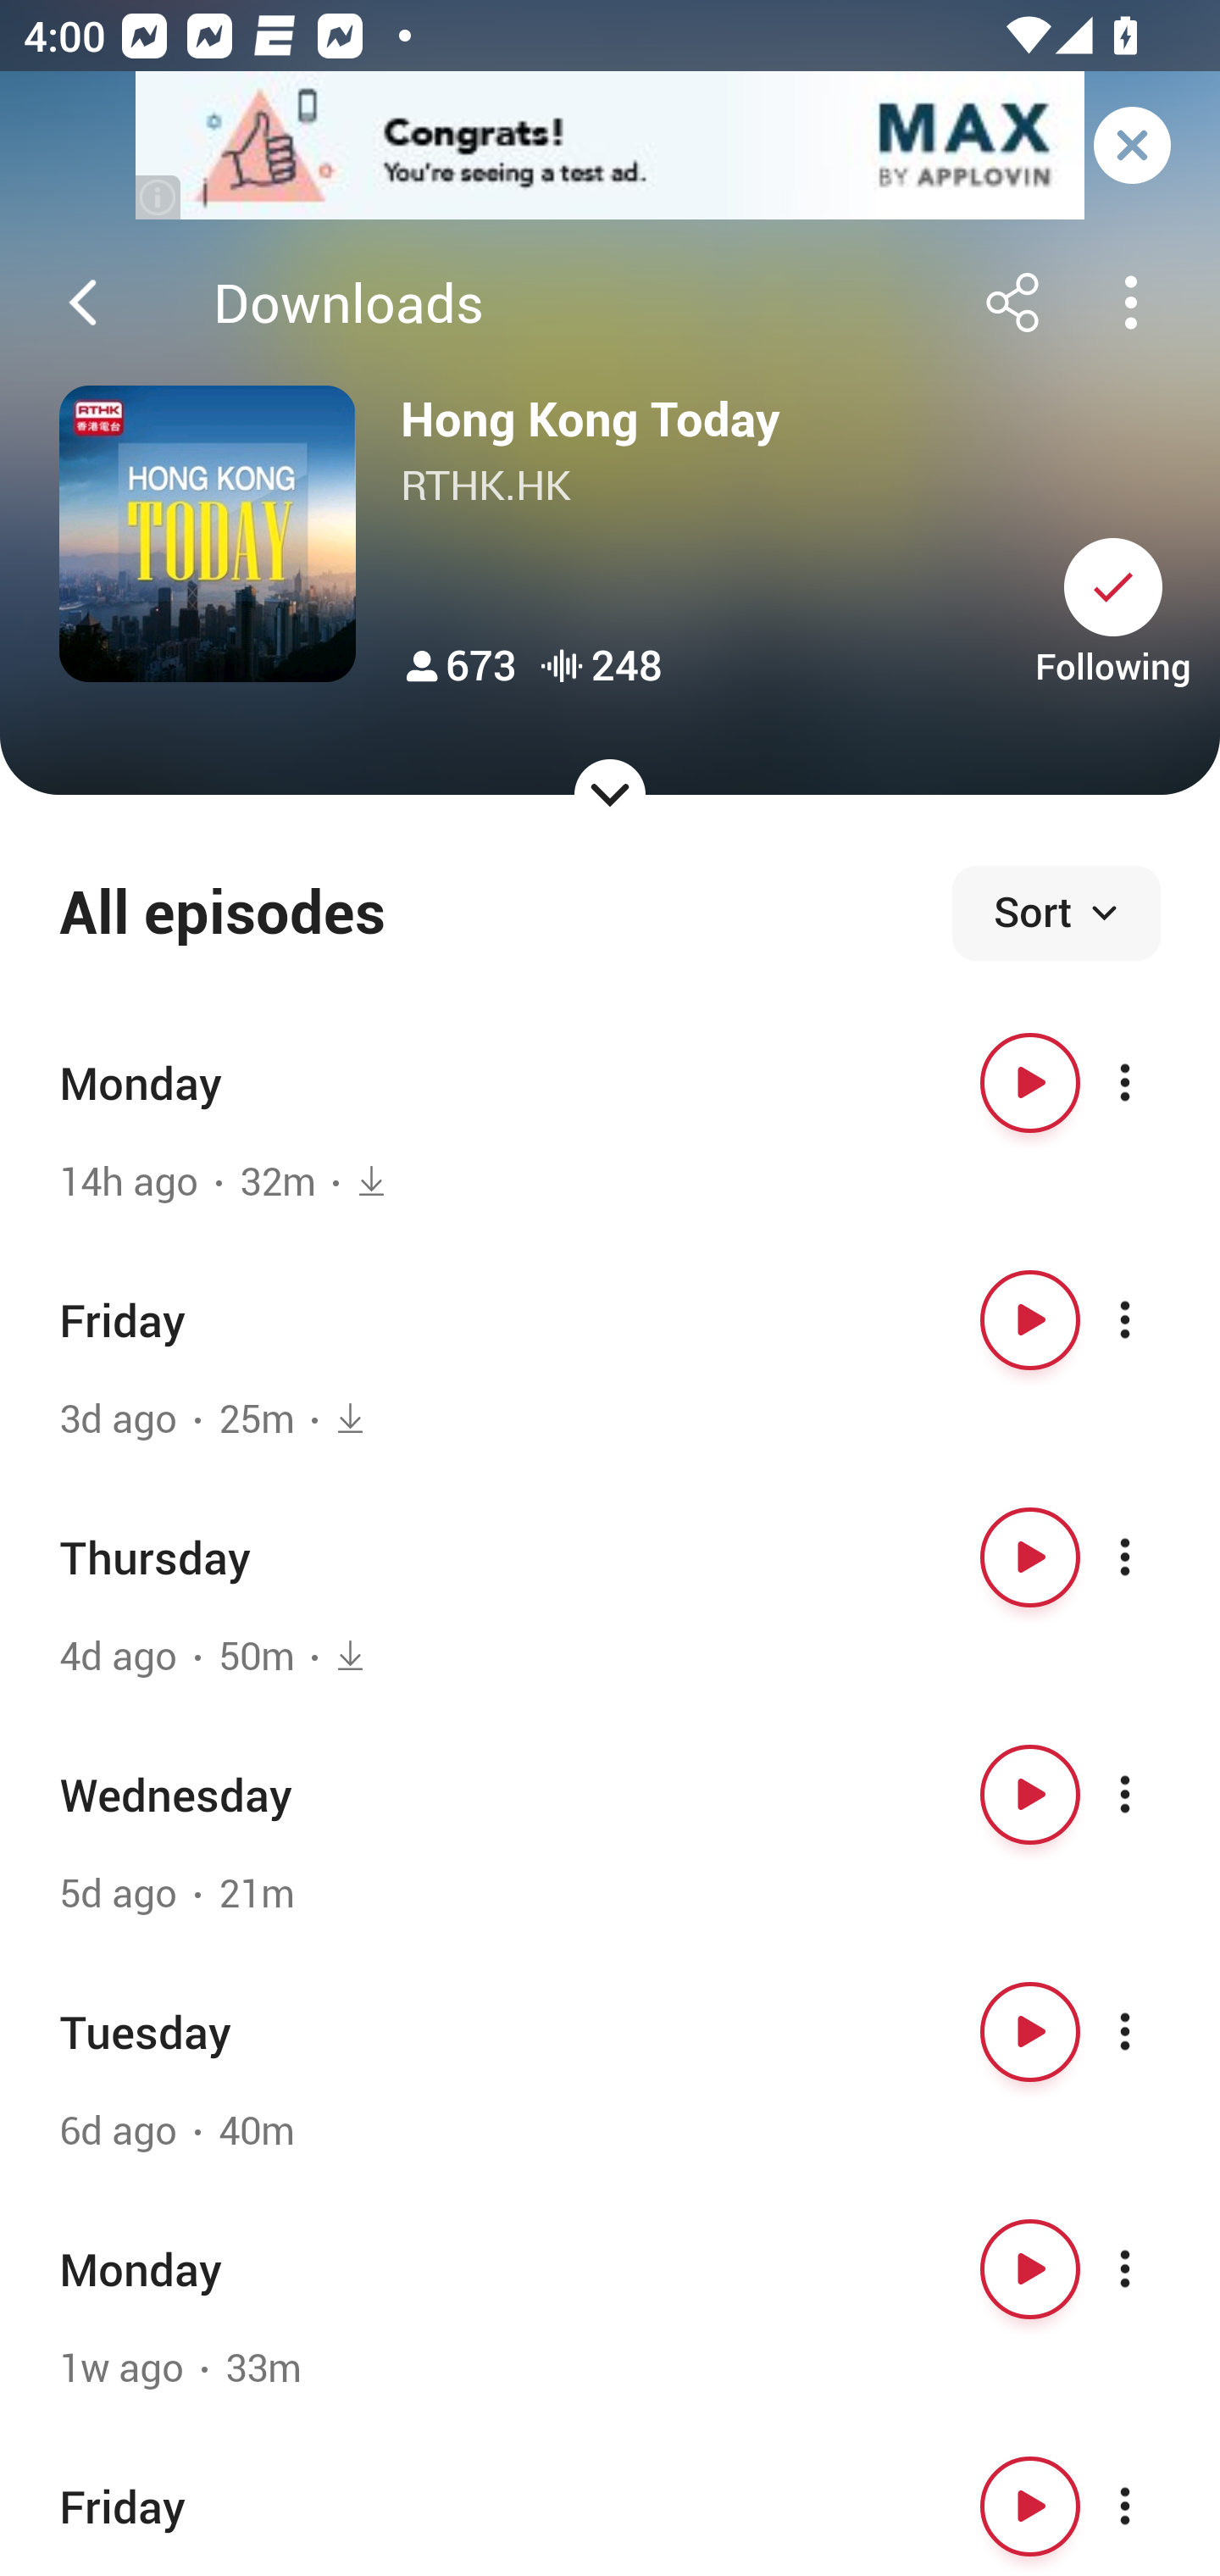  What do you see at coordinates (1030, 1083) in the screenshot?
I see `Play button` at bounding box center [1030, 1083].